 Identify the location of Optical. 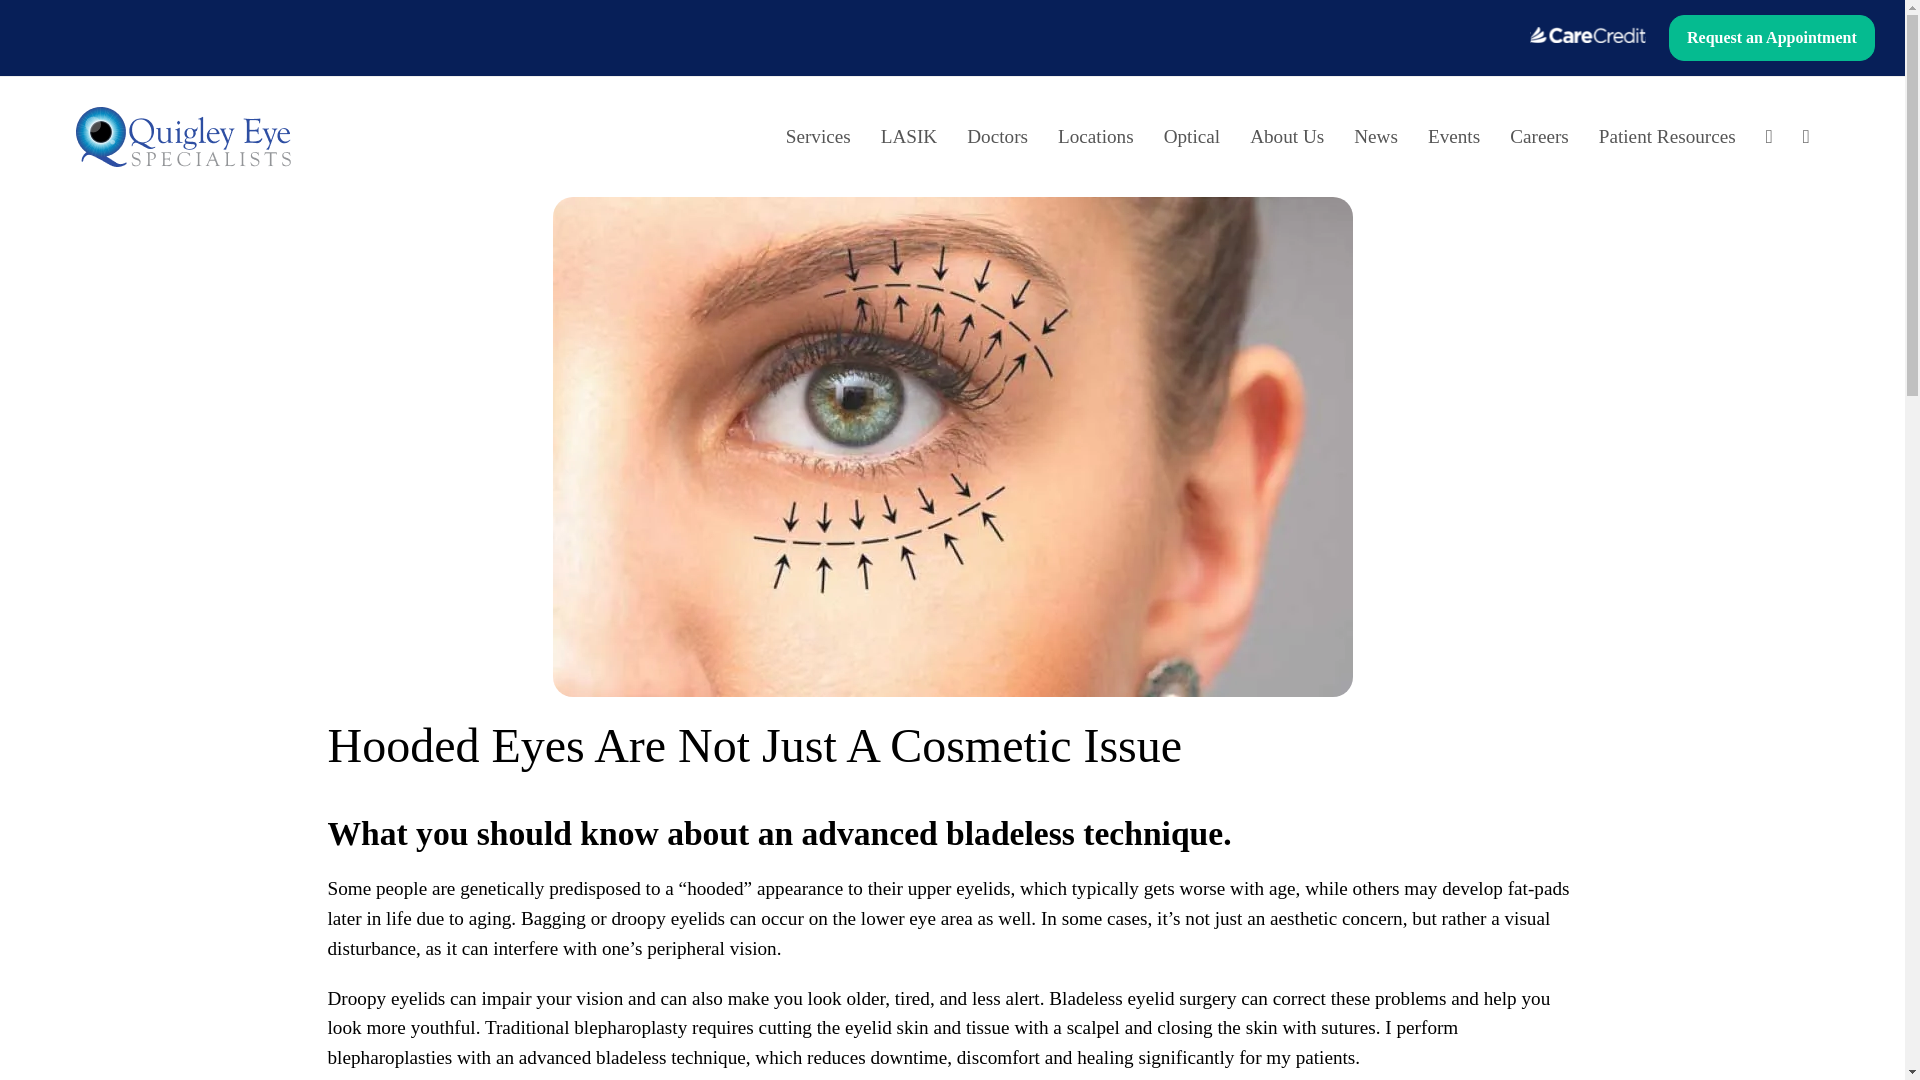
(1191, 137).